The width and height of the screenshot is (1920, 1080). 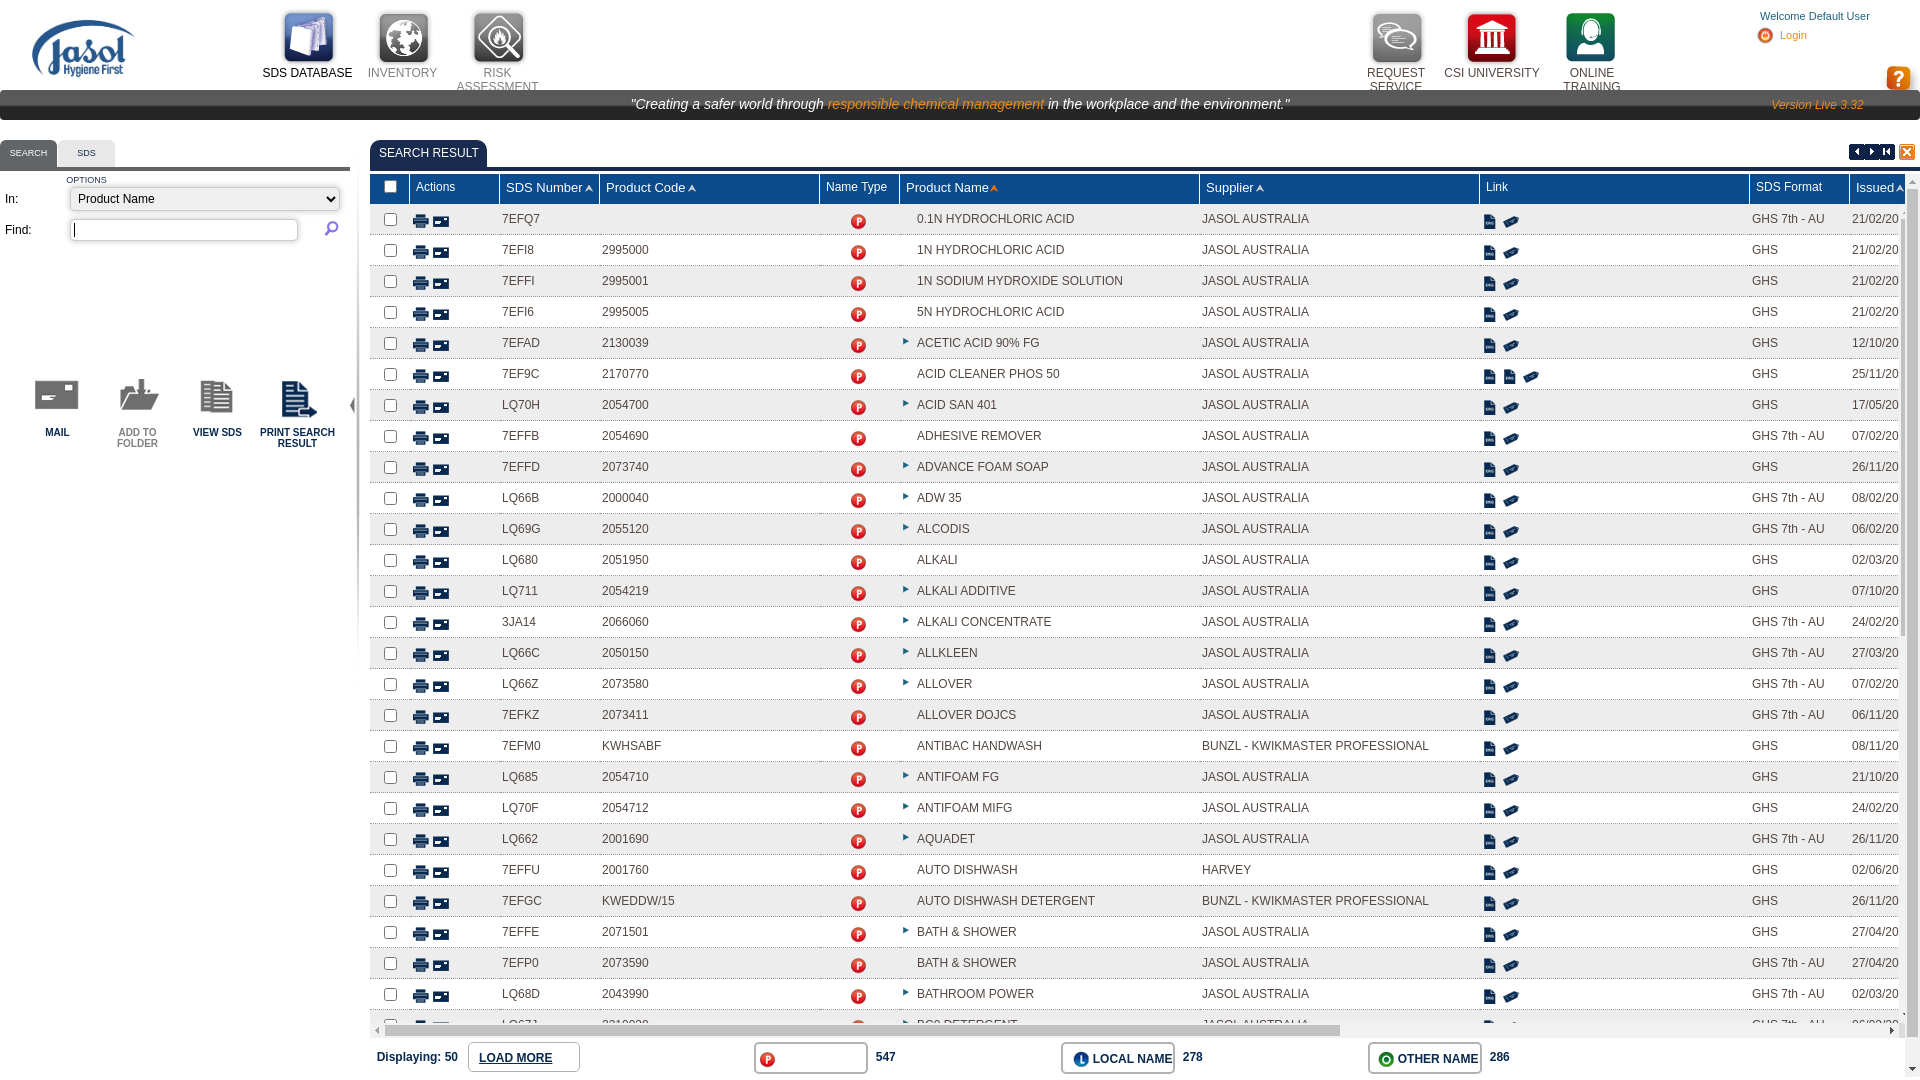 What do you see at coordinates (403, 73) in the screenshot?
I see `INVENTORY` at bounding box center [403, 73].